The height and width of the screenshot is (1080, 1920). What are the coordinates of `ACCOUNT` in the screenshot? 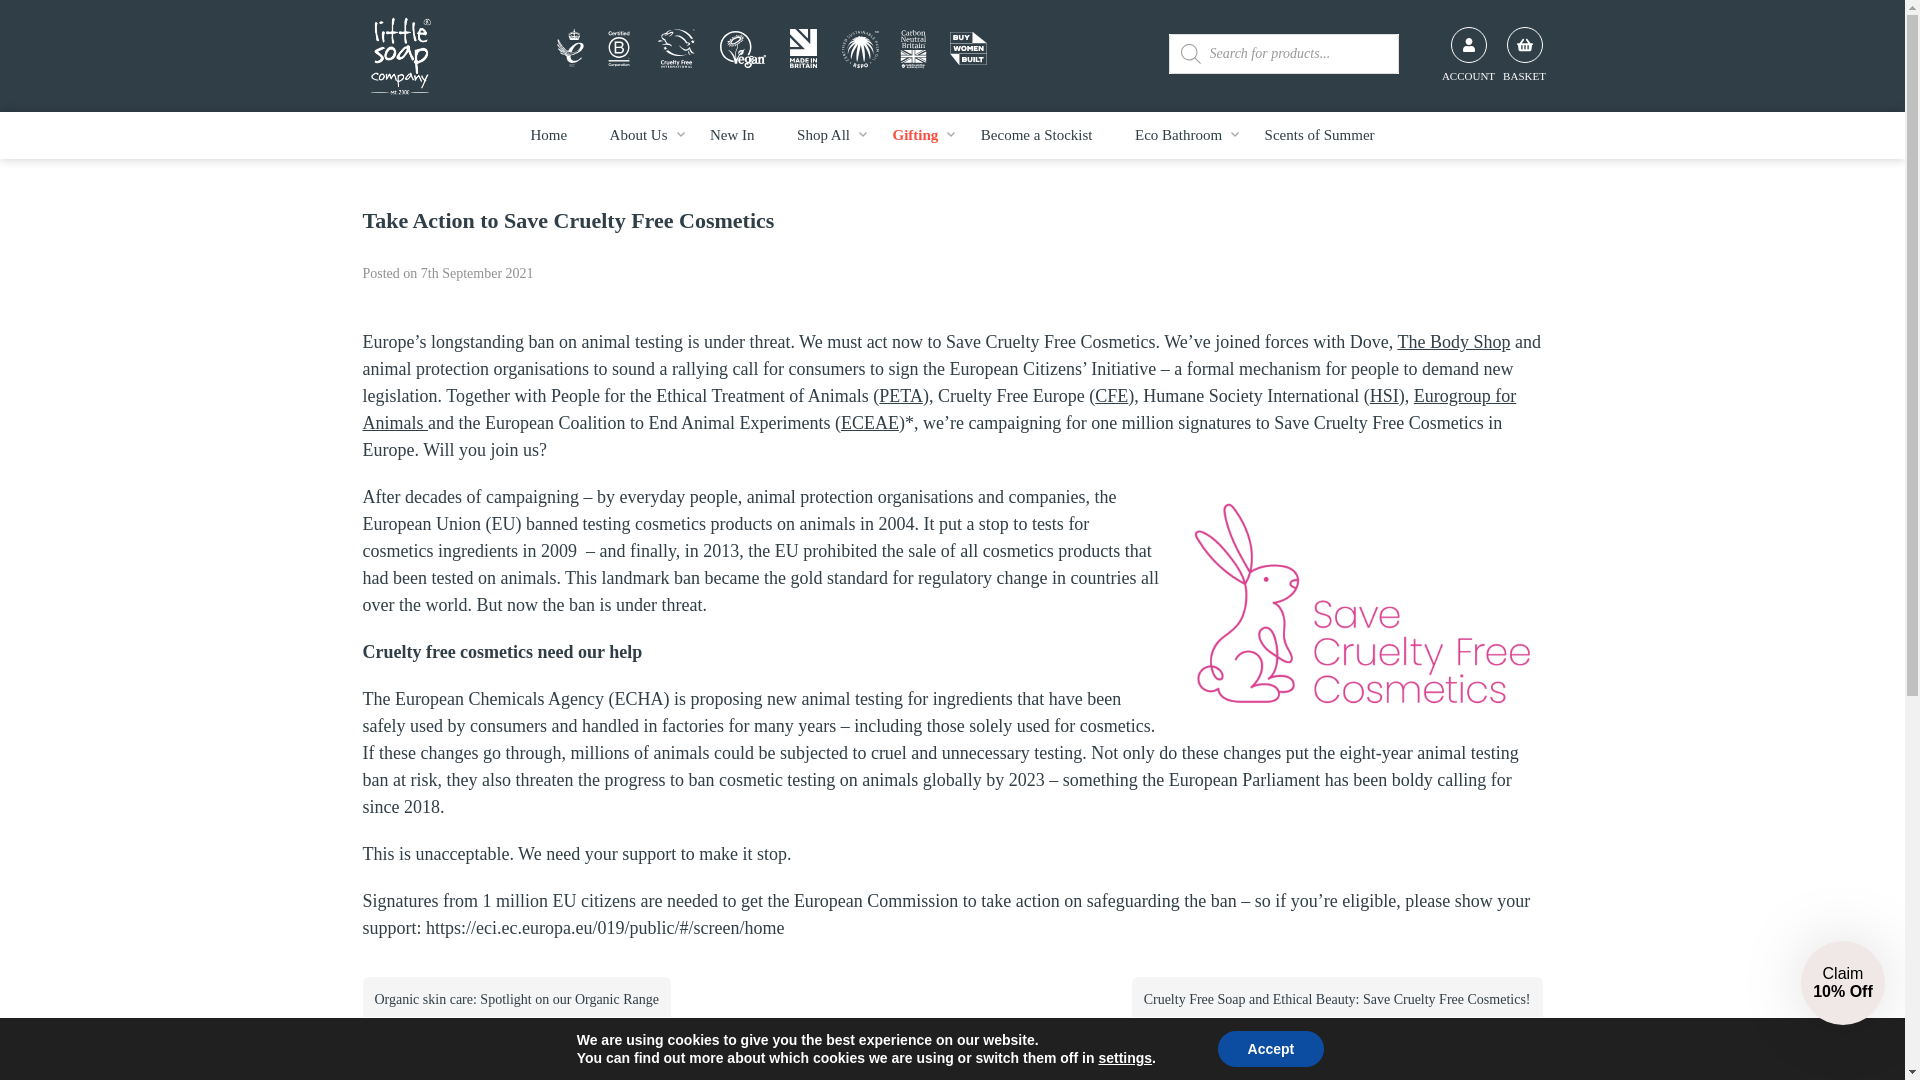 It's located at (1468, 44).